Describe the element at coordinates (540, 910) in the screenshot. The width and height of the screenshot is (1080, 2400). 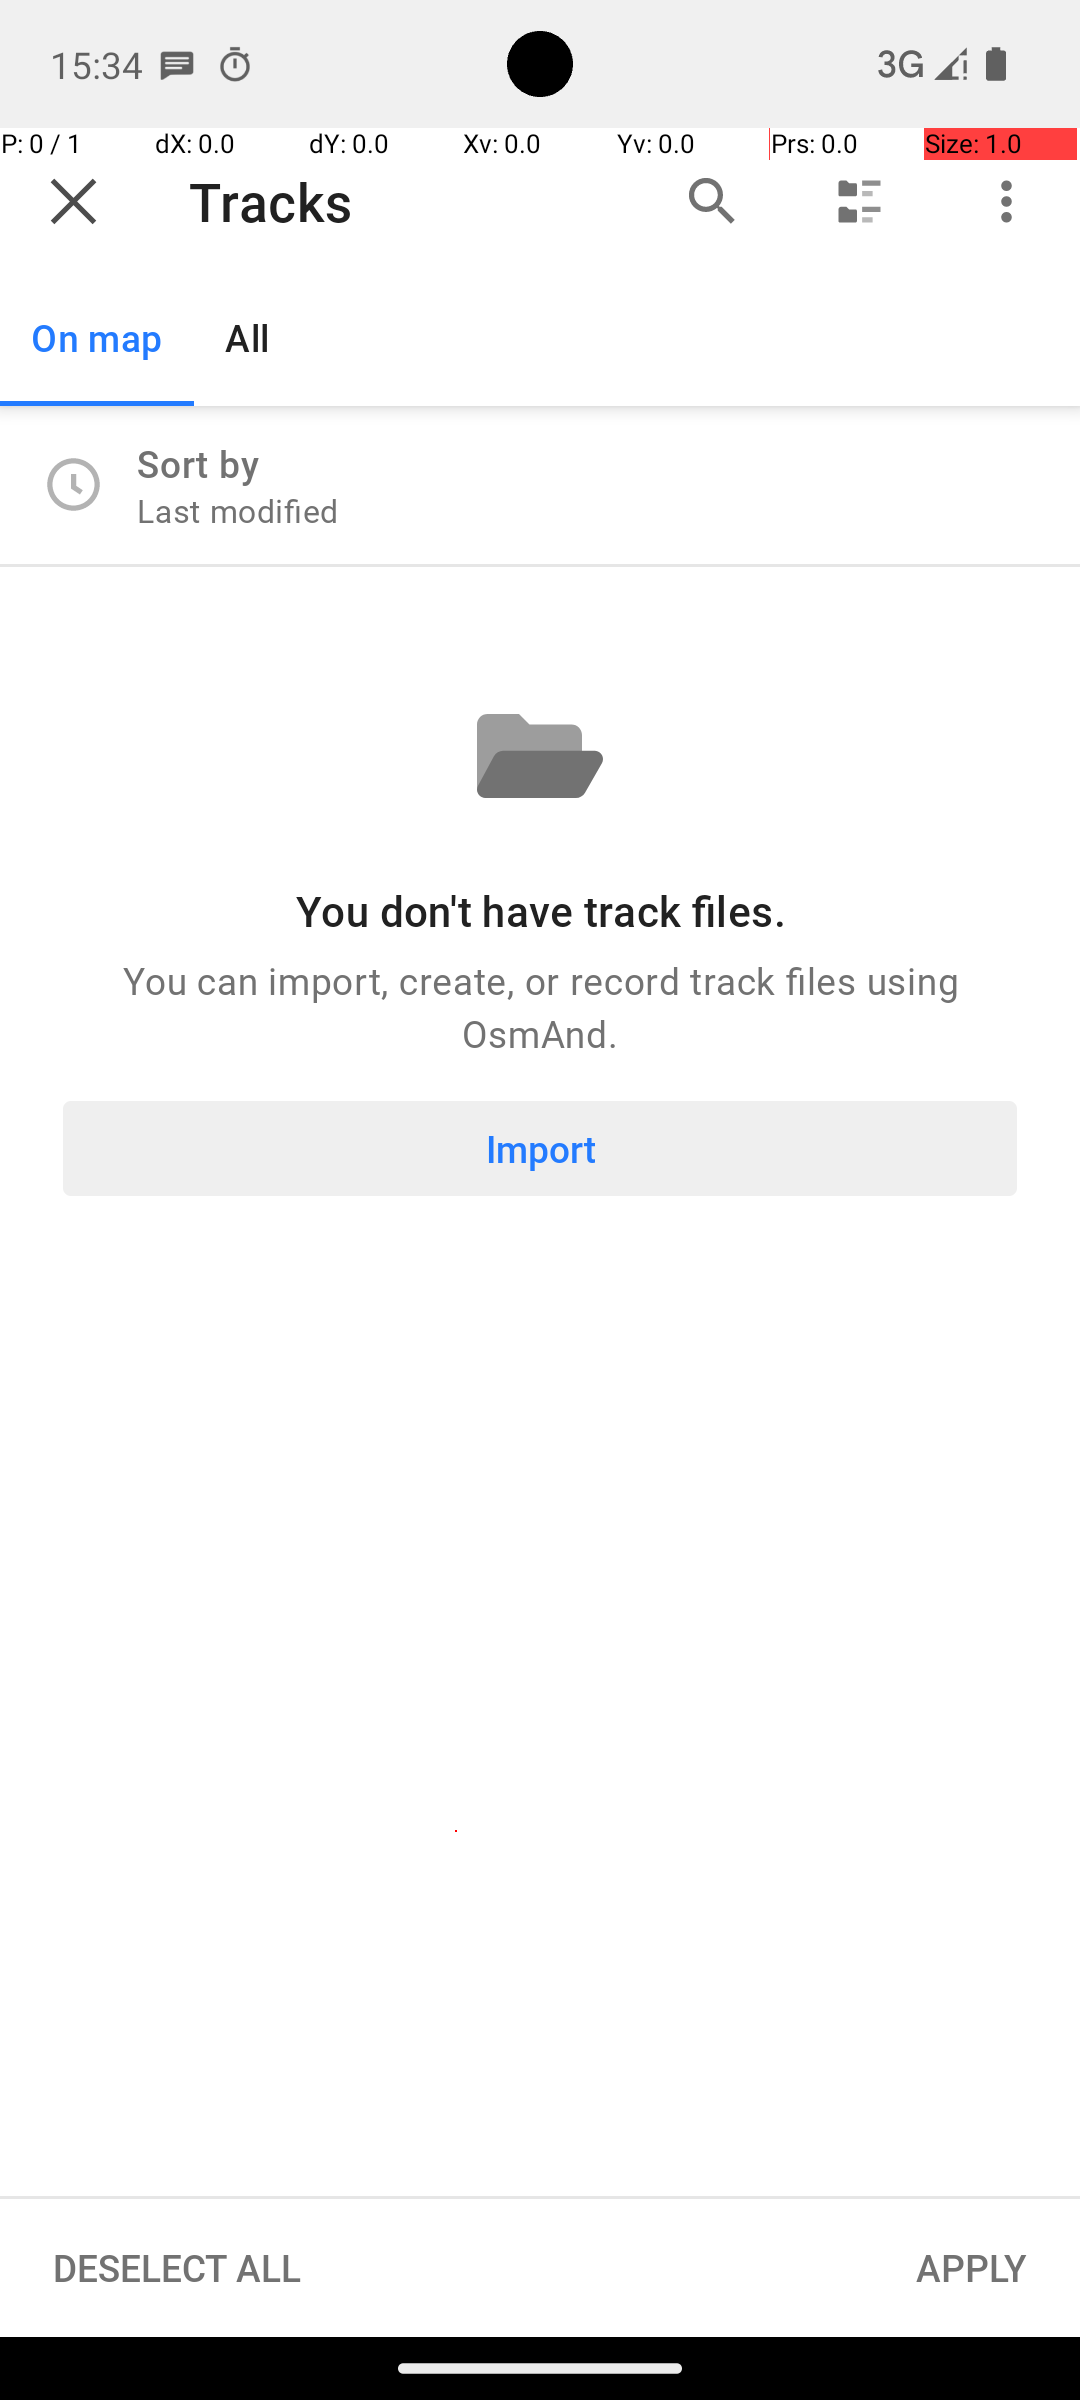
I see `You don't have track files.` at that location.